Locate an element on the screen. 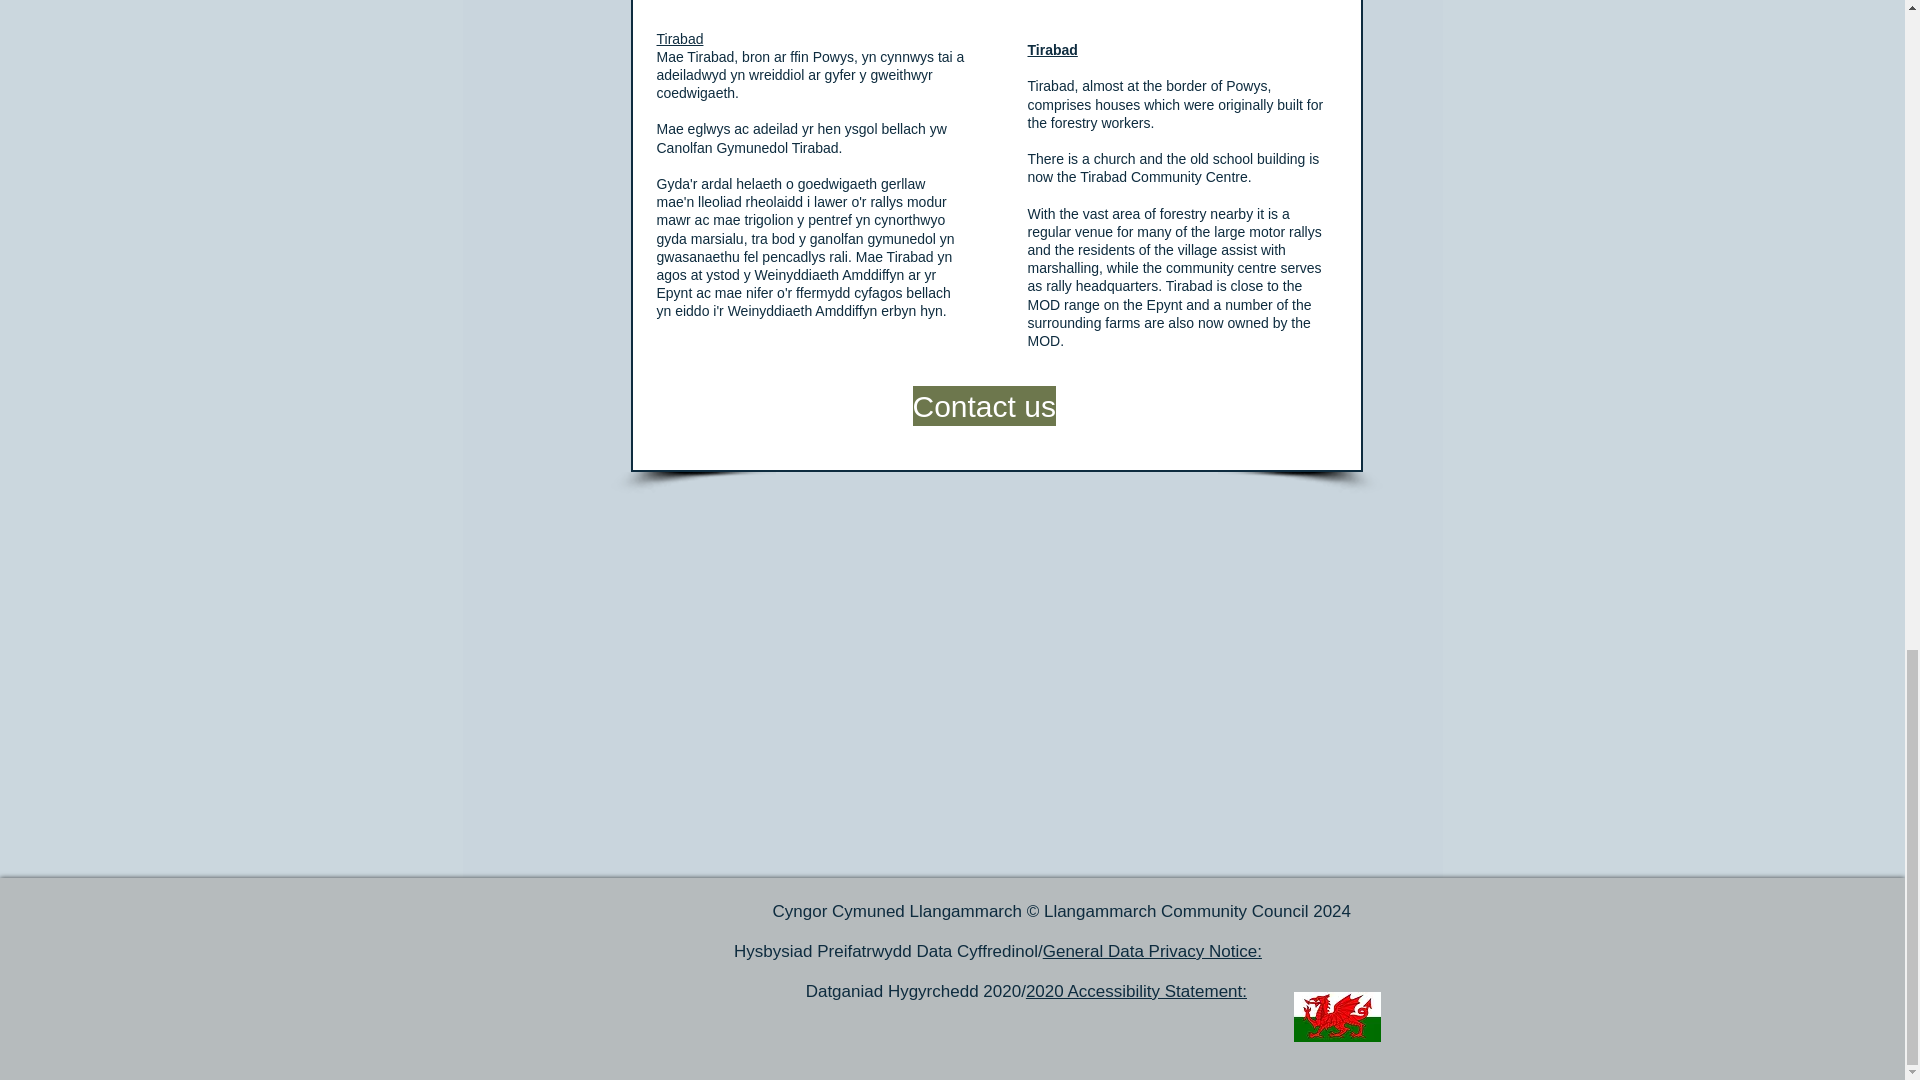 This screenshot has width=1920, height=1080. Contact us is located at coordinates (983, 405).